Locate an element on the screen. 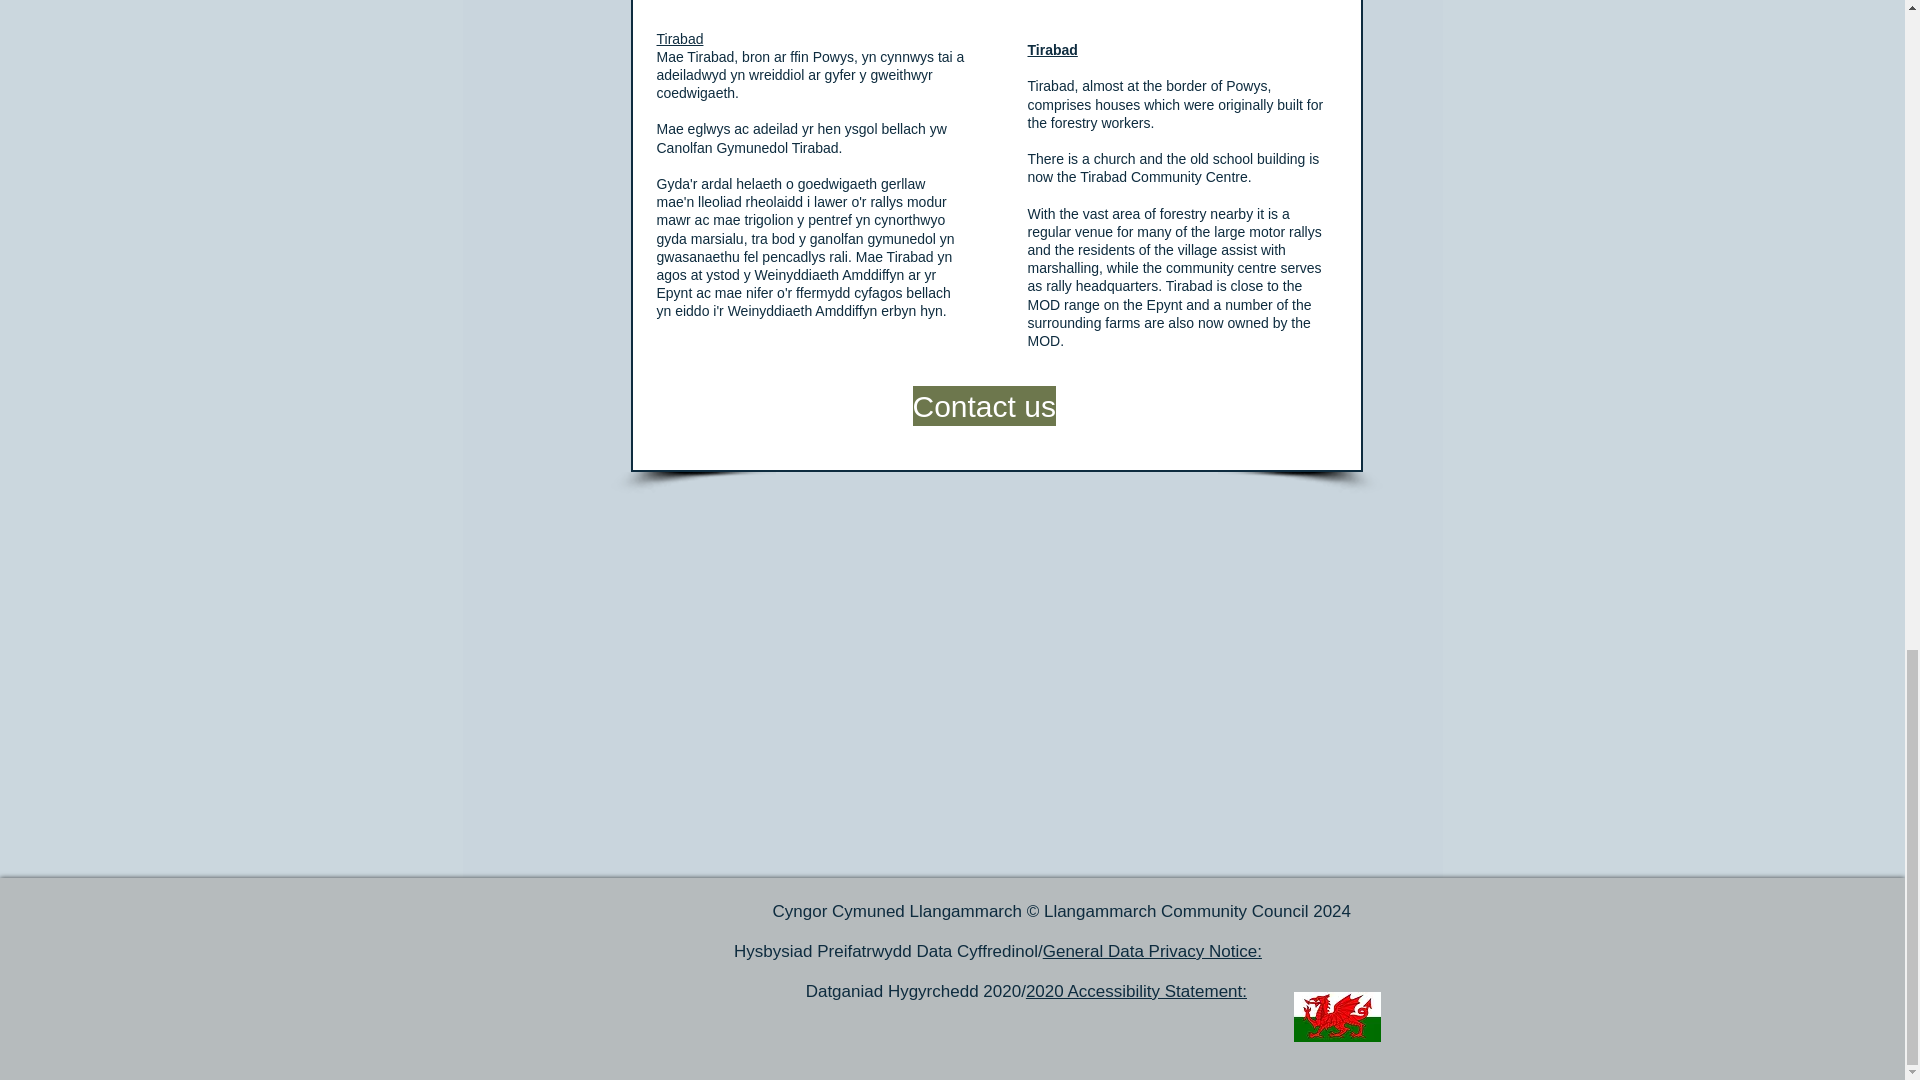 This screenshot has width=1920, height=1080. Contact us is located at coordinates (983, 405).